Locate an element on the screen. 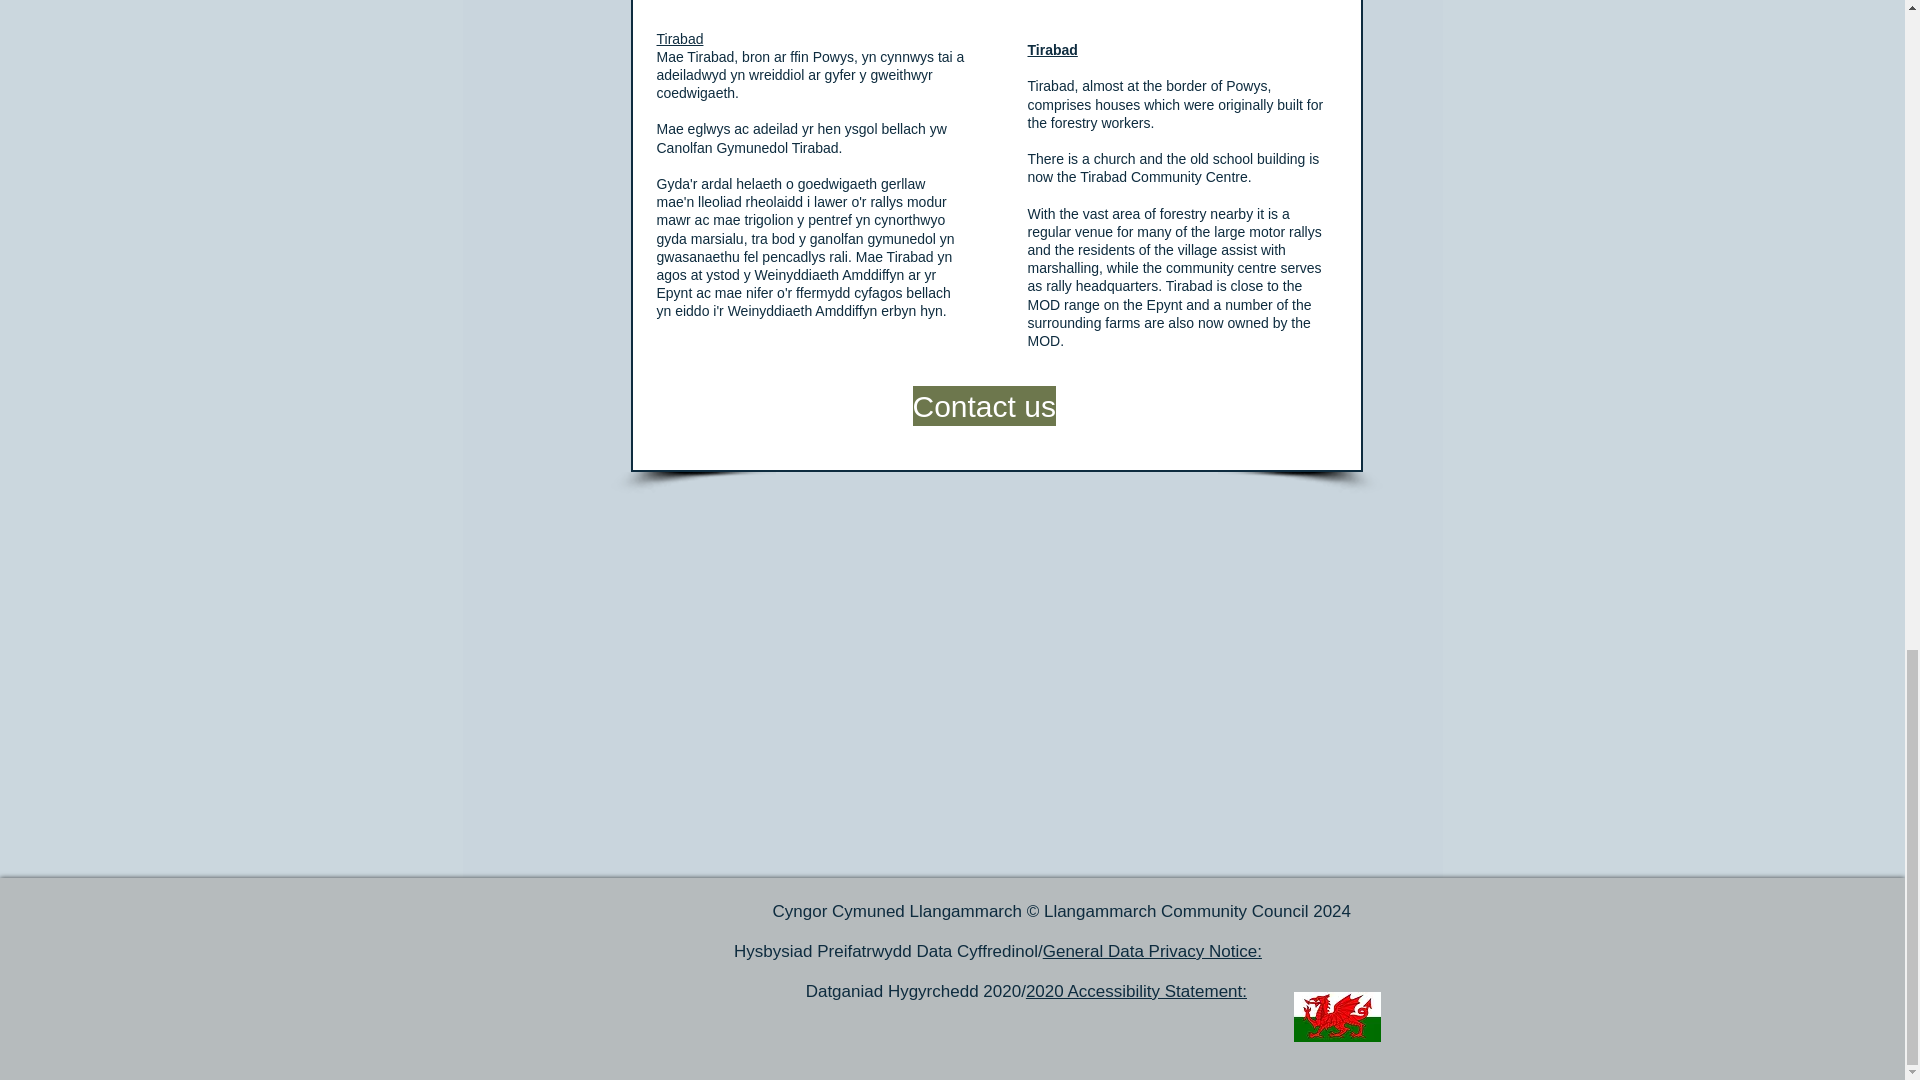 This screenshot has width=1920, height=1080. Contact us is located at coordinates (983, 405).